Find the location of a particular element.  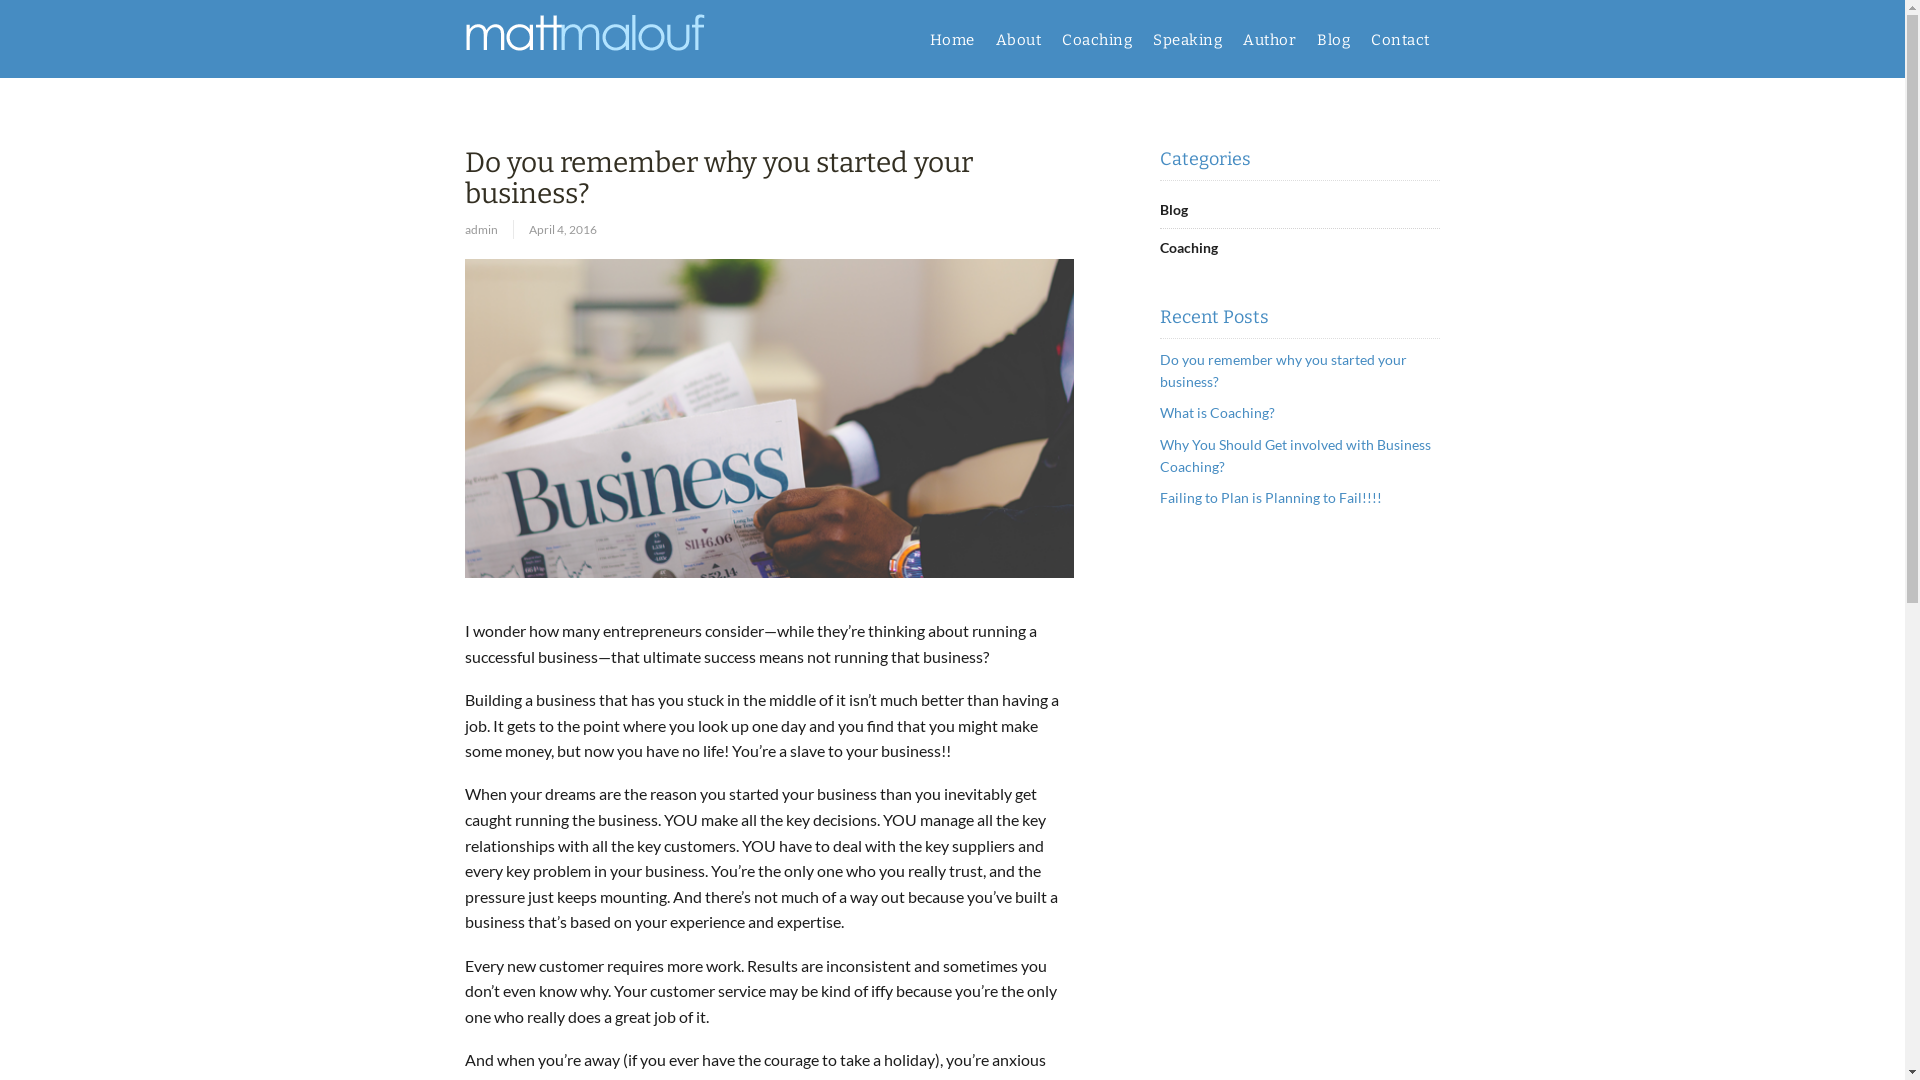

What is Coaching? is located at coordinates (1218, 412).